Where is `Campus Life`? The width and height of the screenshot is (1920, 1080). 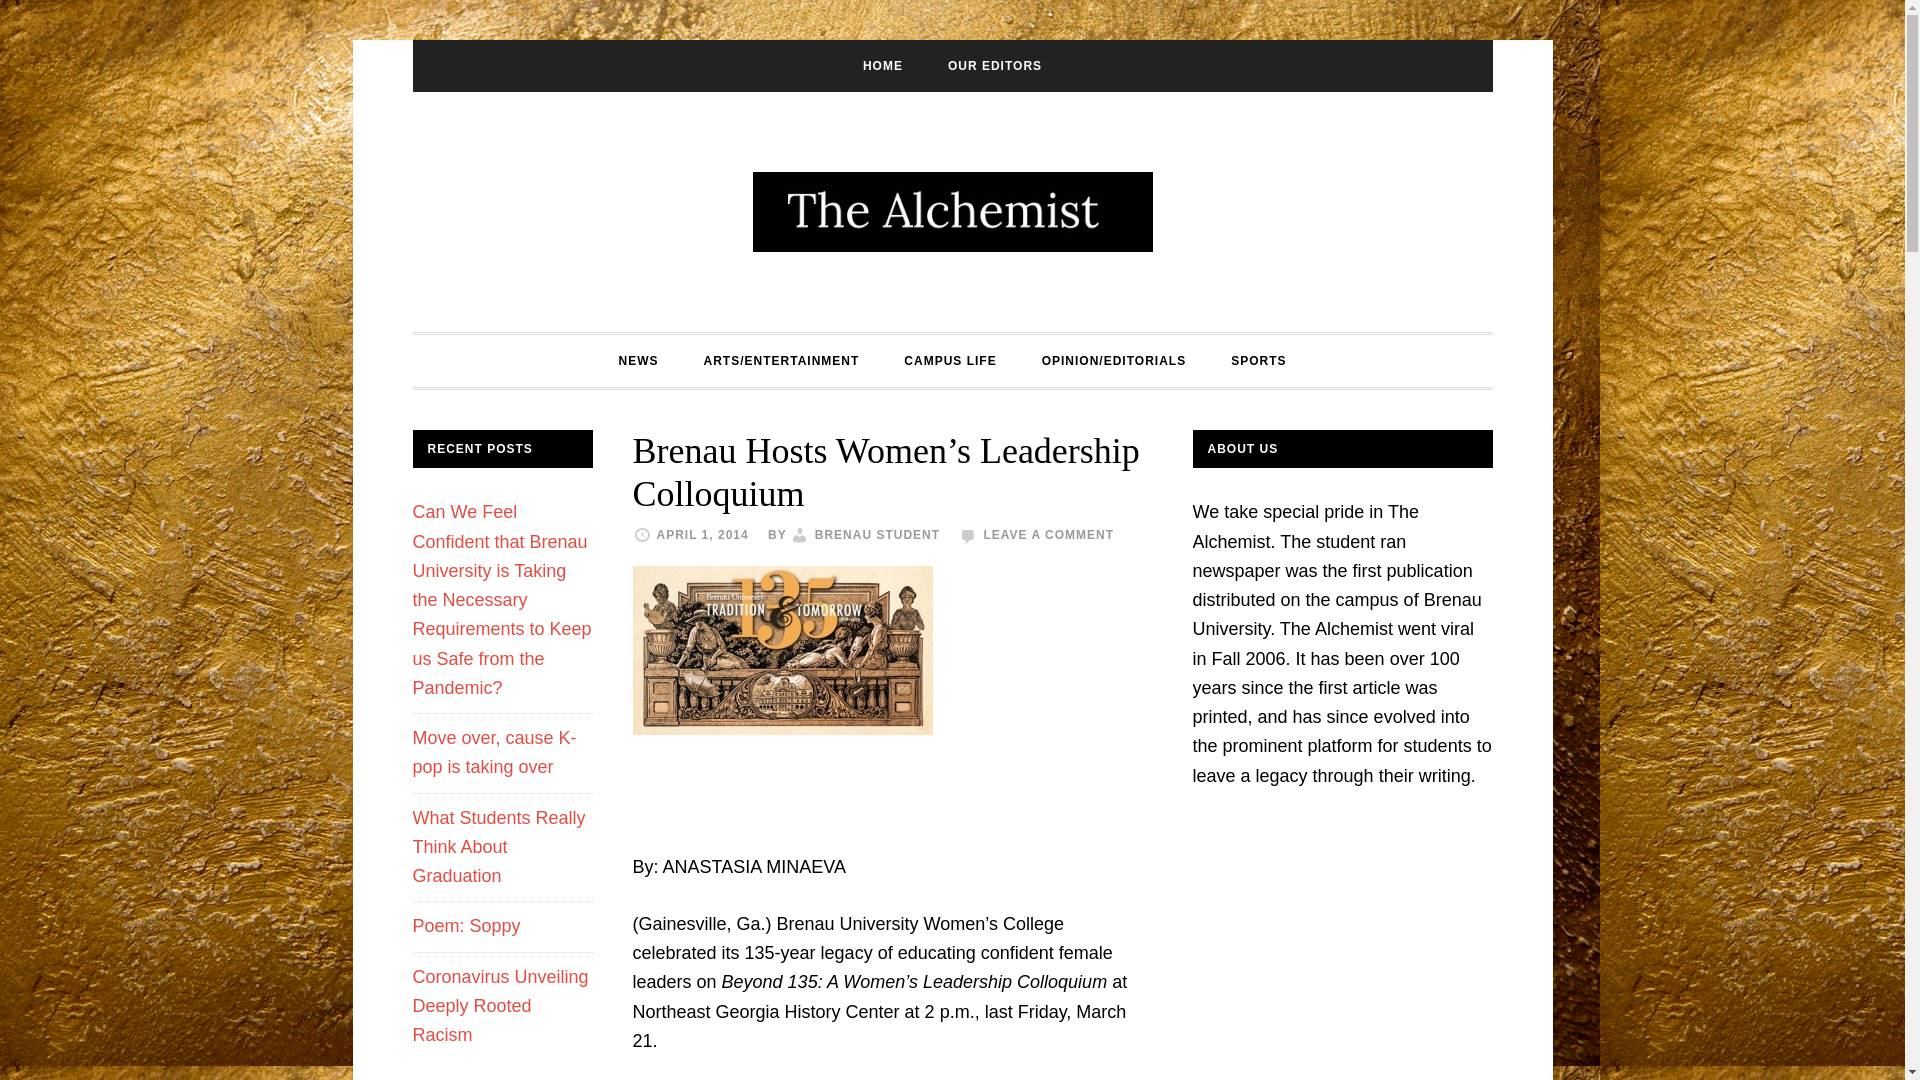
Campus Life is located at coordinates (949, 360).